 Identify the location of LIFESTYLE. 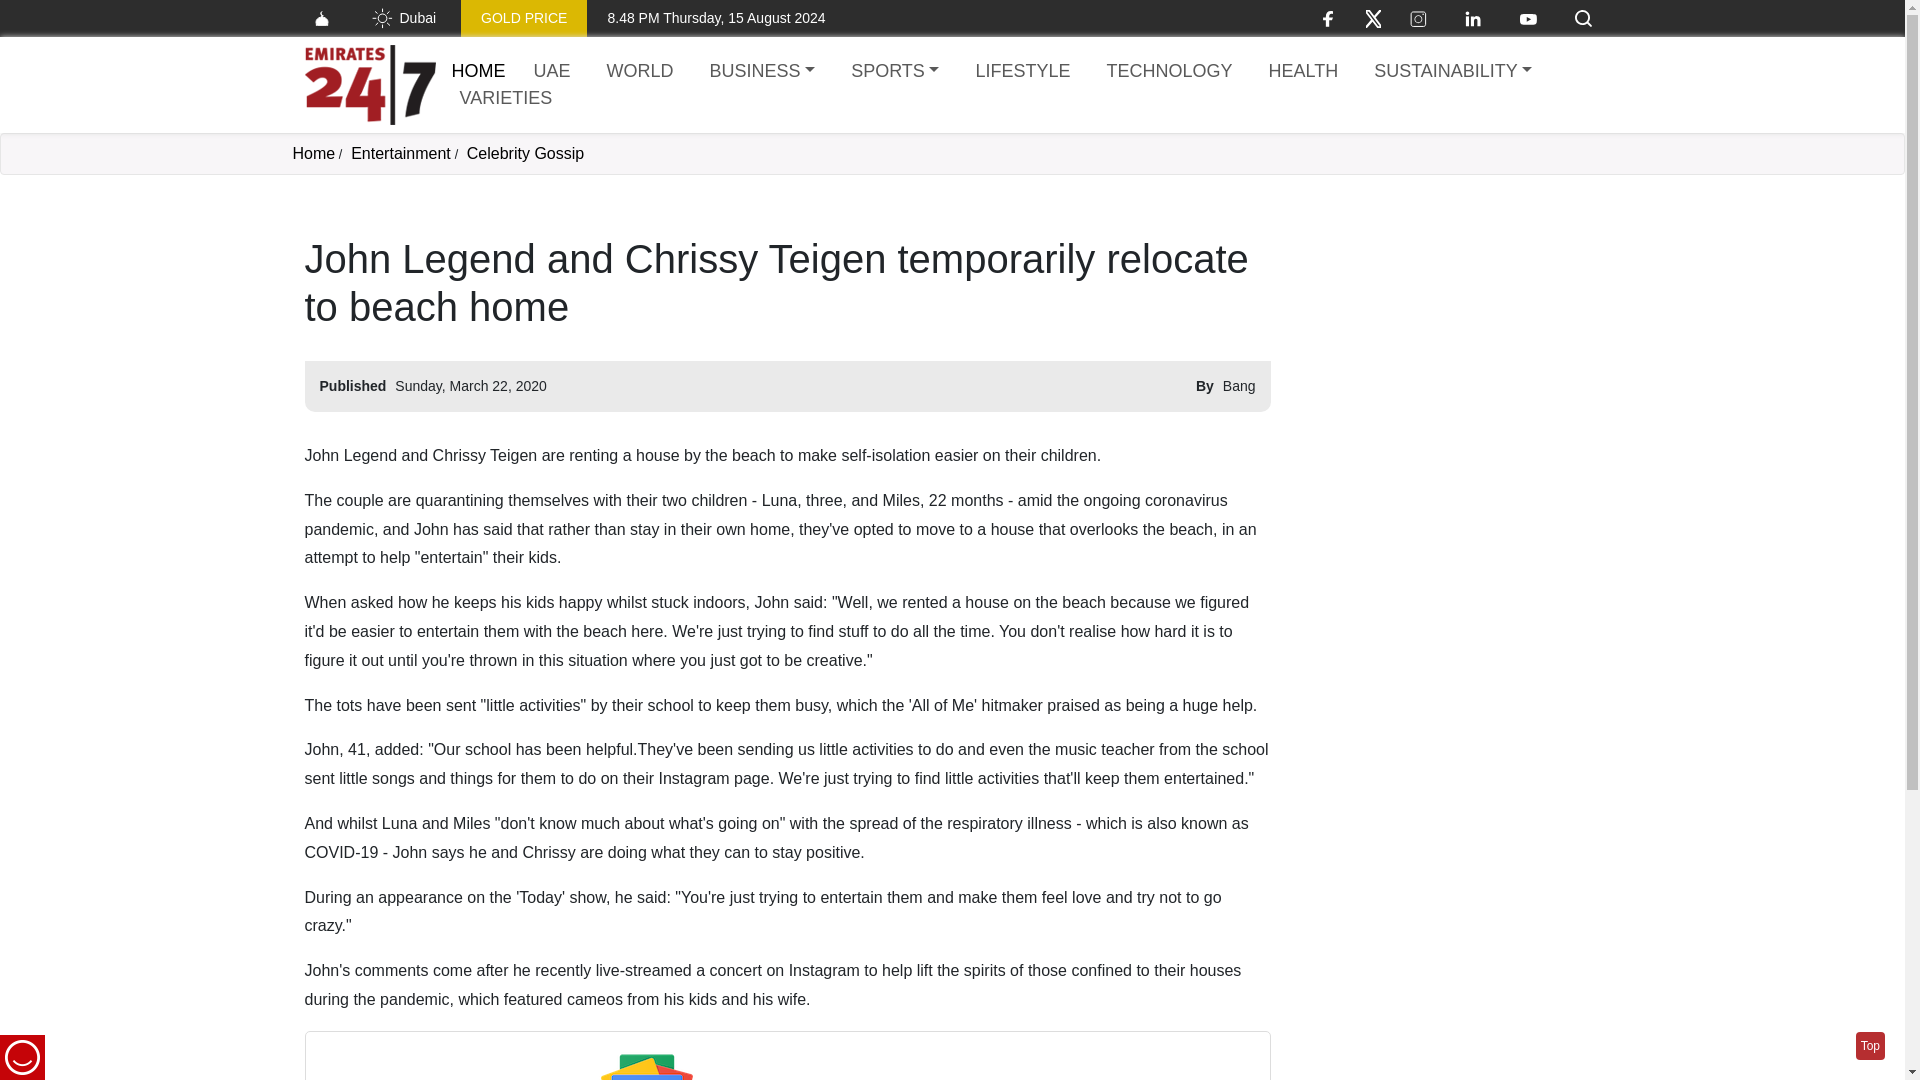
(1022, 72).